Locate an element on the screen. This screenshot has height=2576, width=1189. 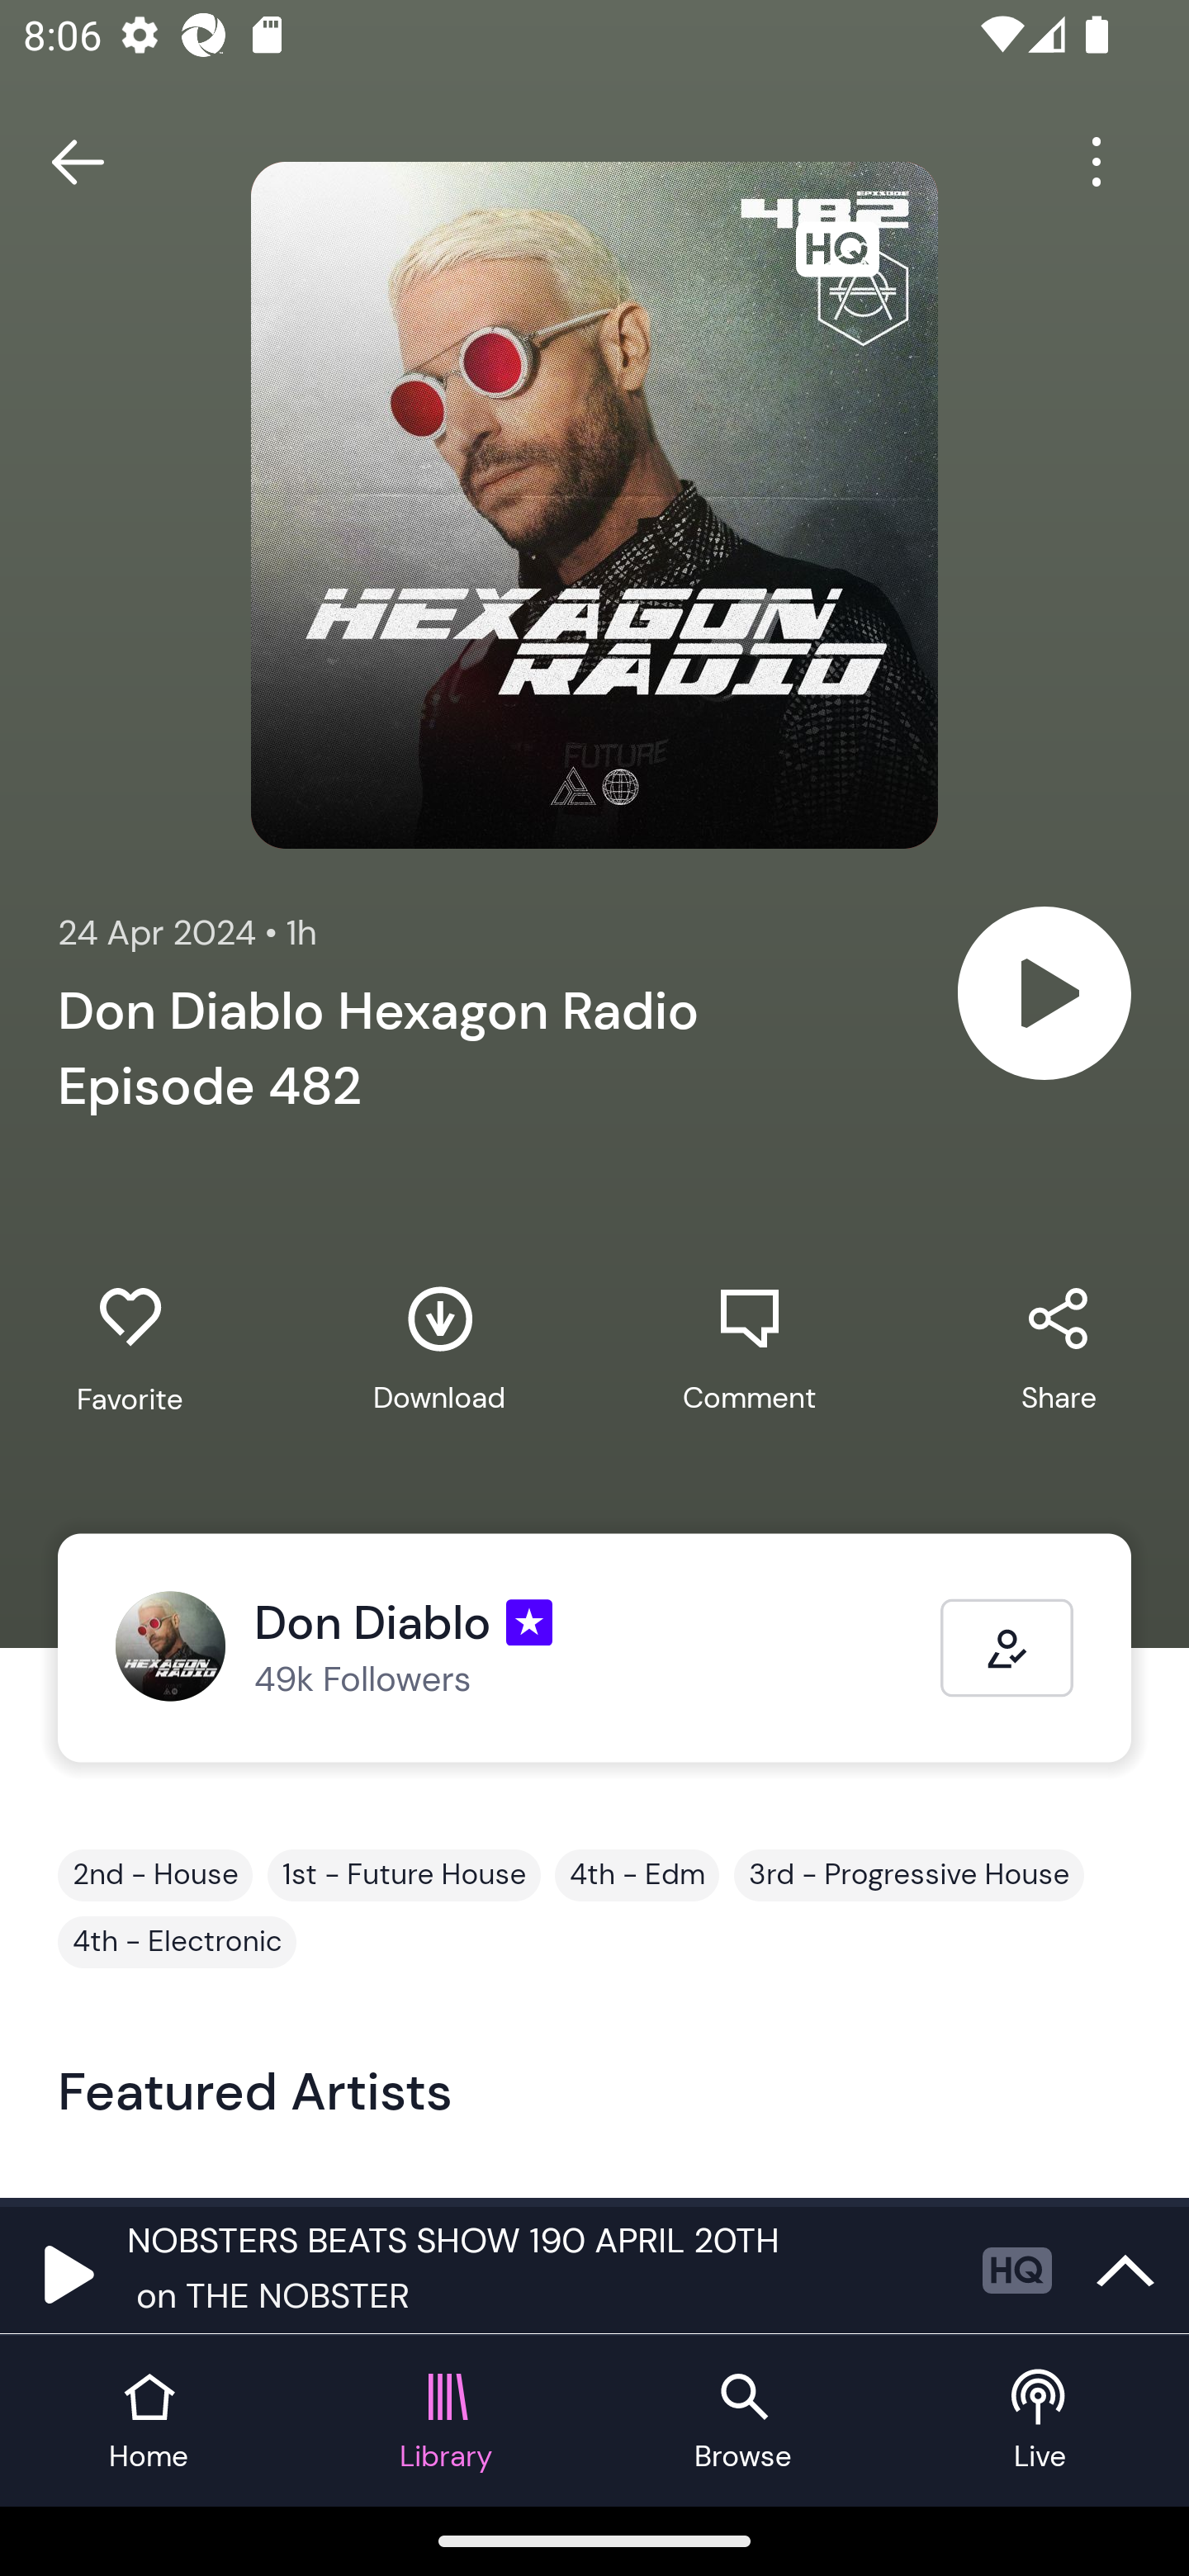
4th - Electronic is located at coordinates (177, 1942).